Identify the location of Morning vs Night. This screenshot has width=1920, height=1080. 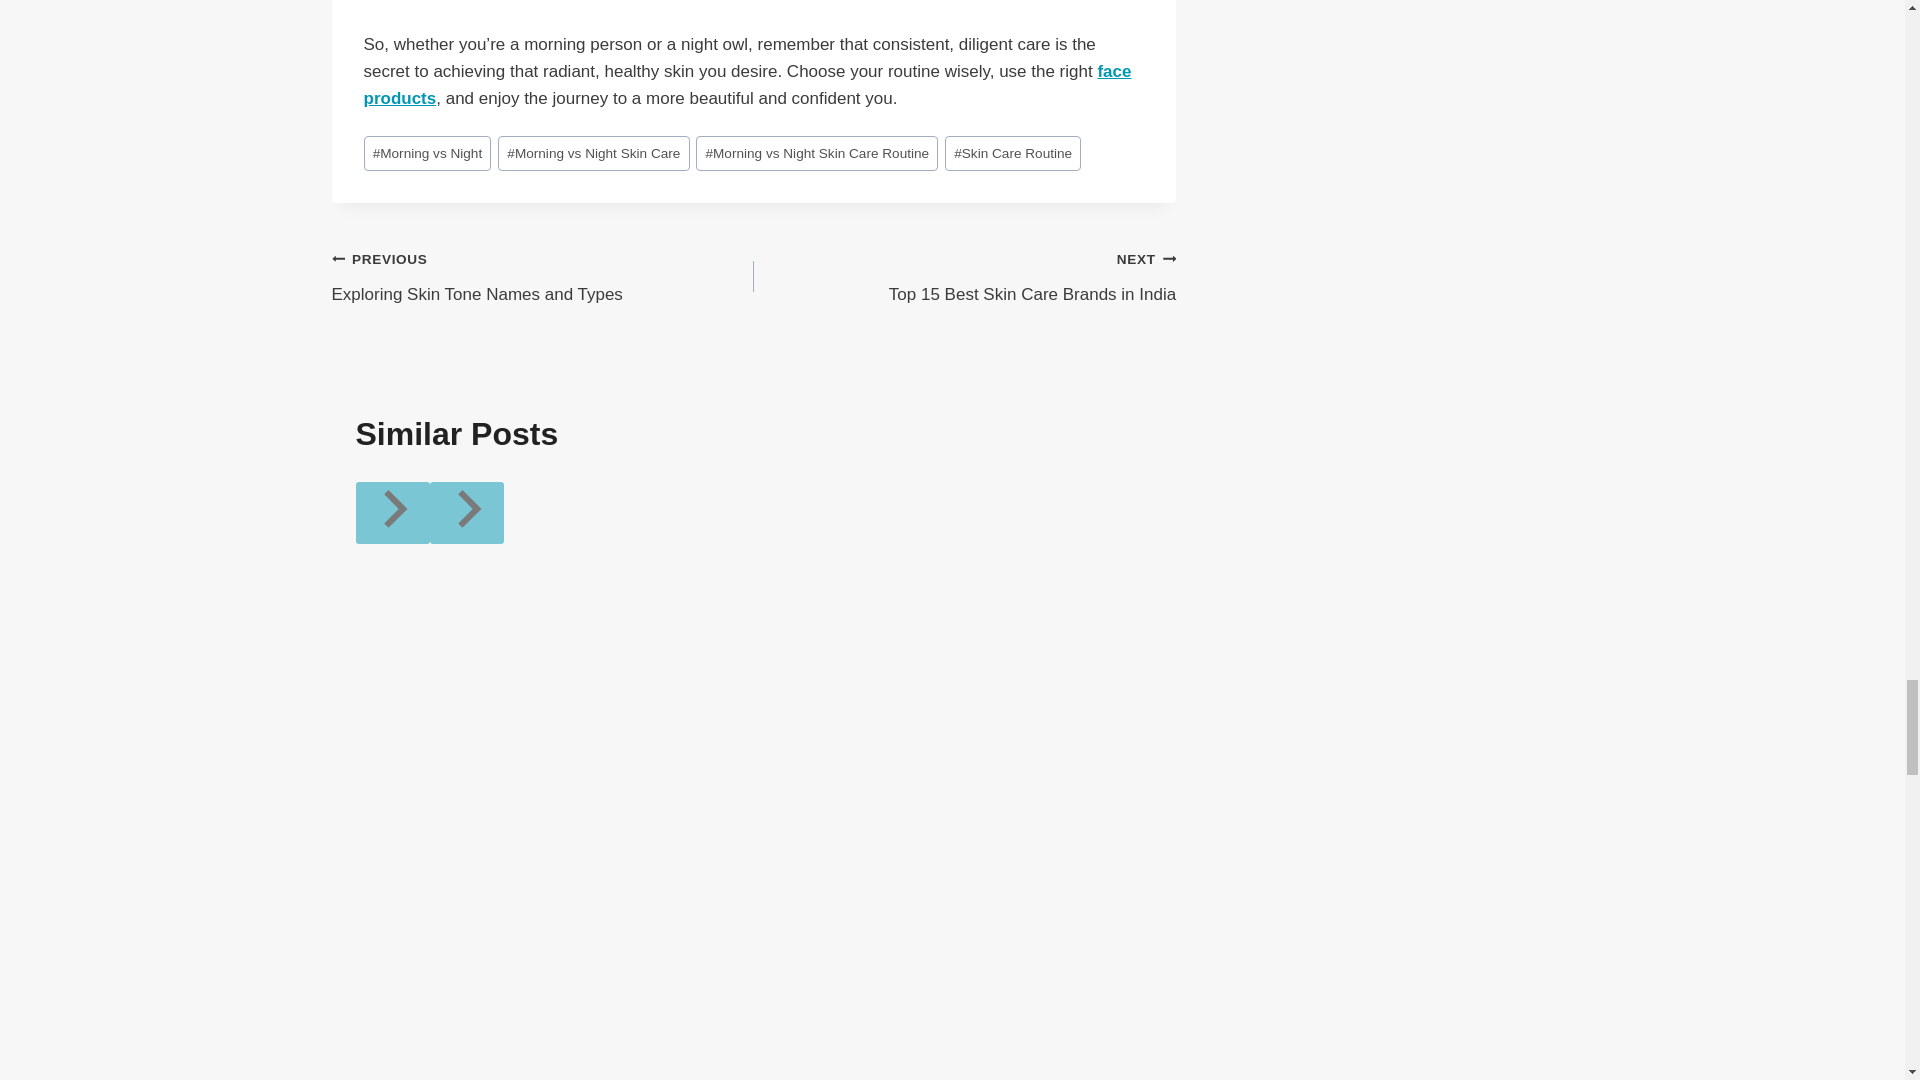
(428, 153).